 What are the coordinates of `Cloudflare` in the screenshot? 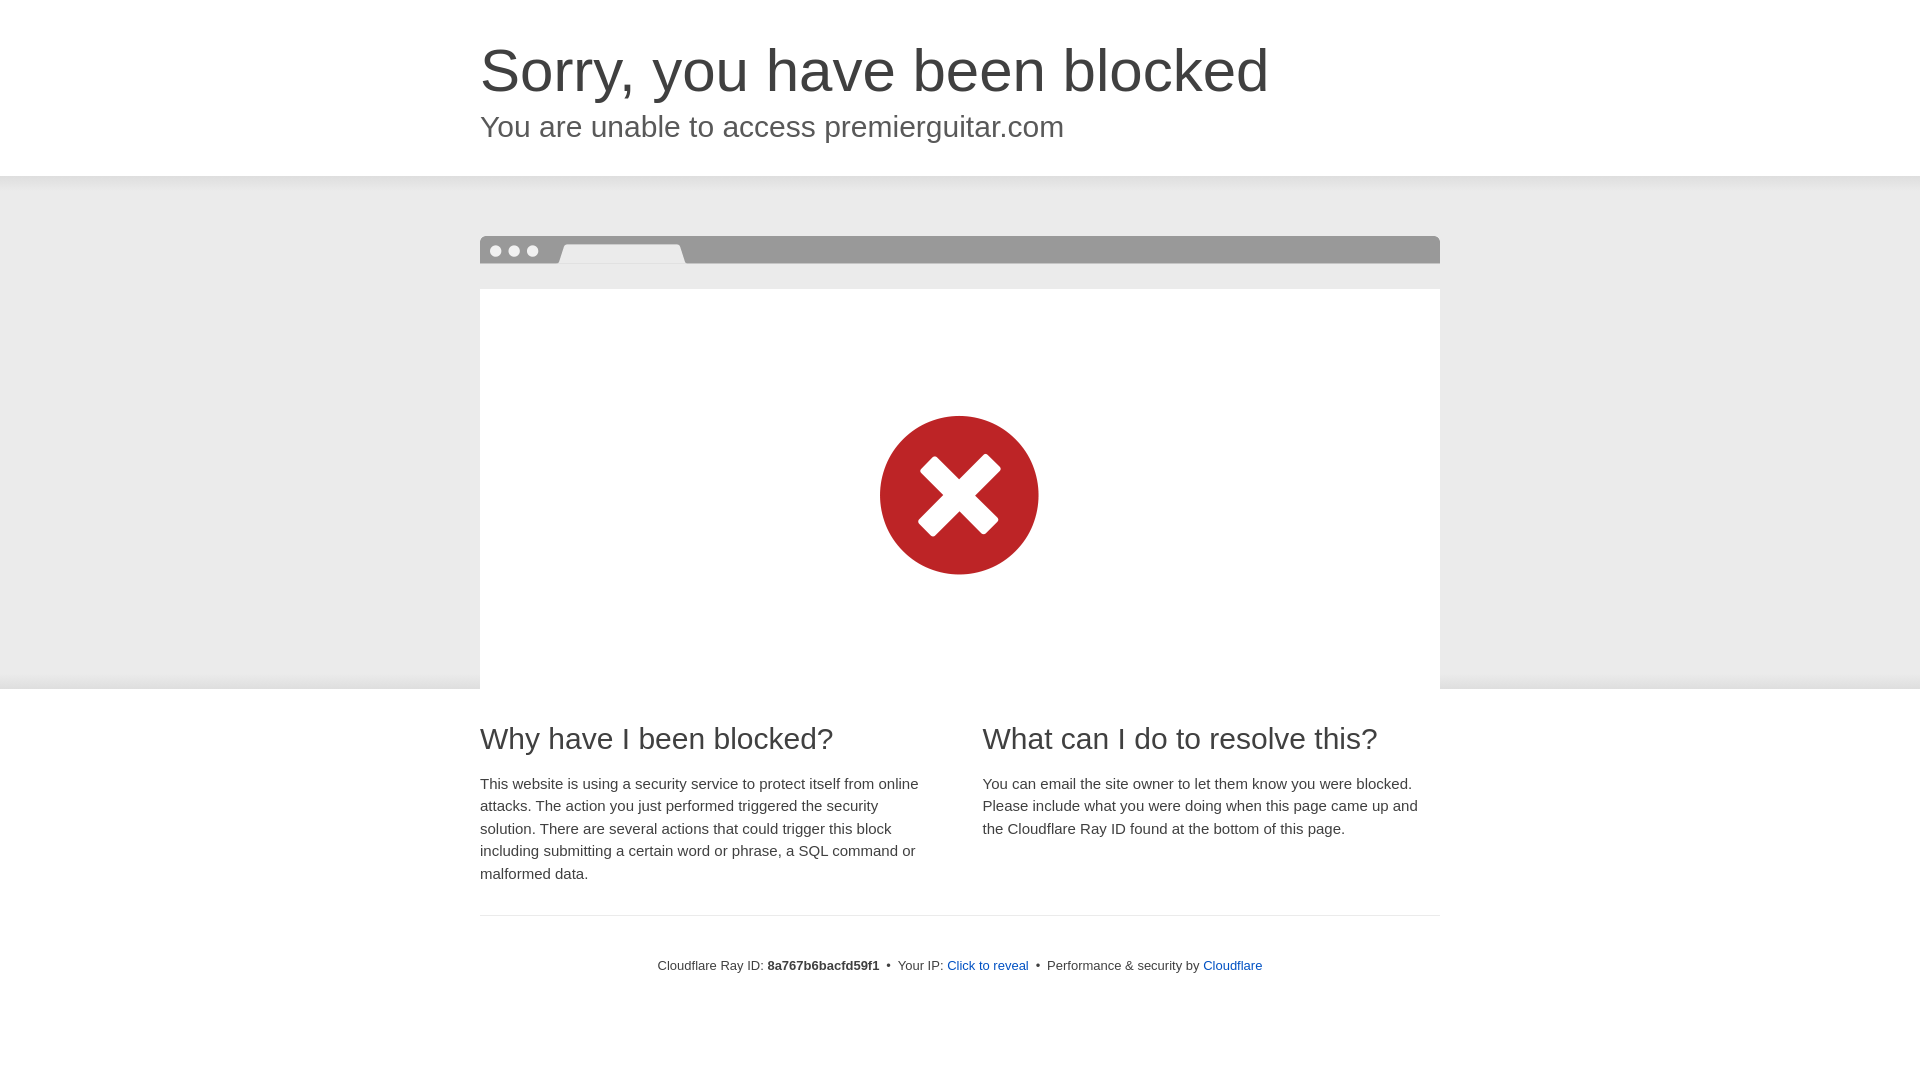 It's located at (1232, 965).